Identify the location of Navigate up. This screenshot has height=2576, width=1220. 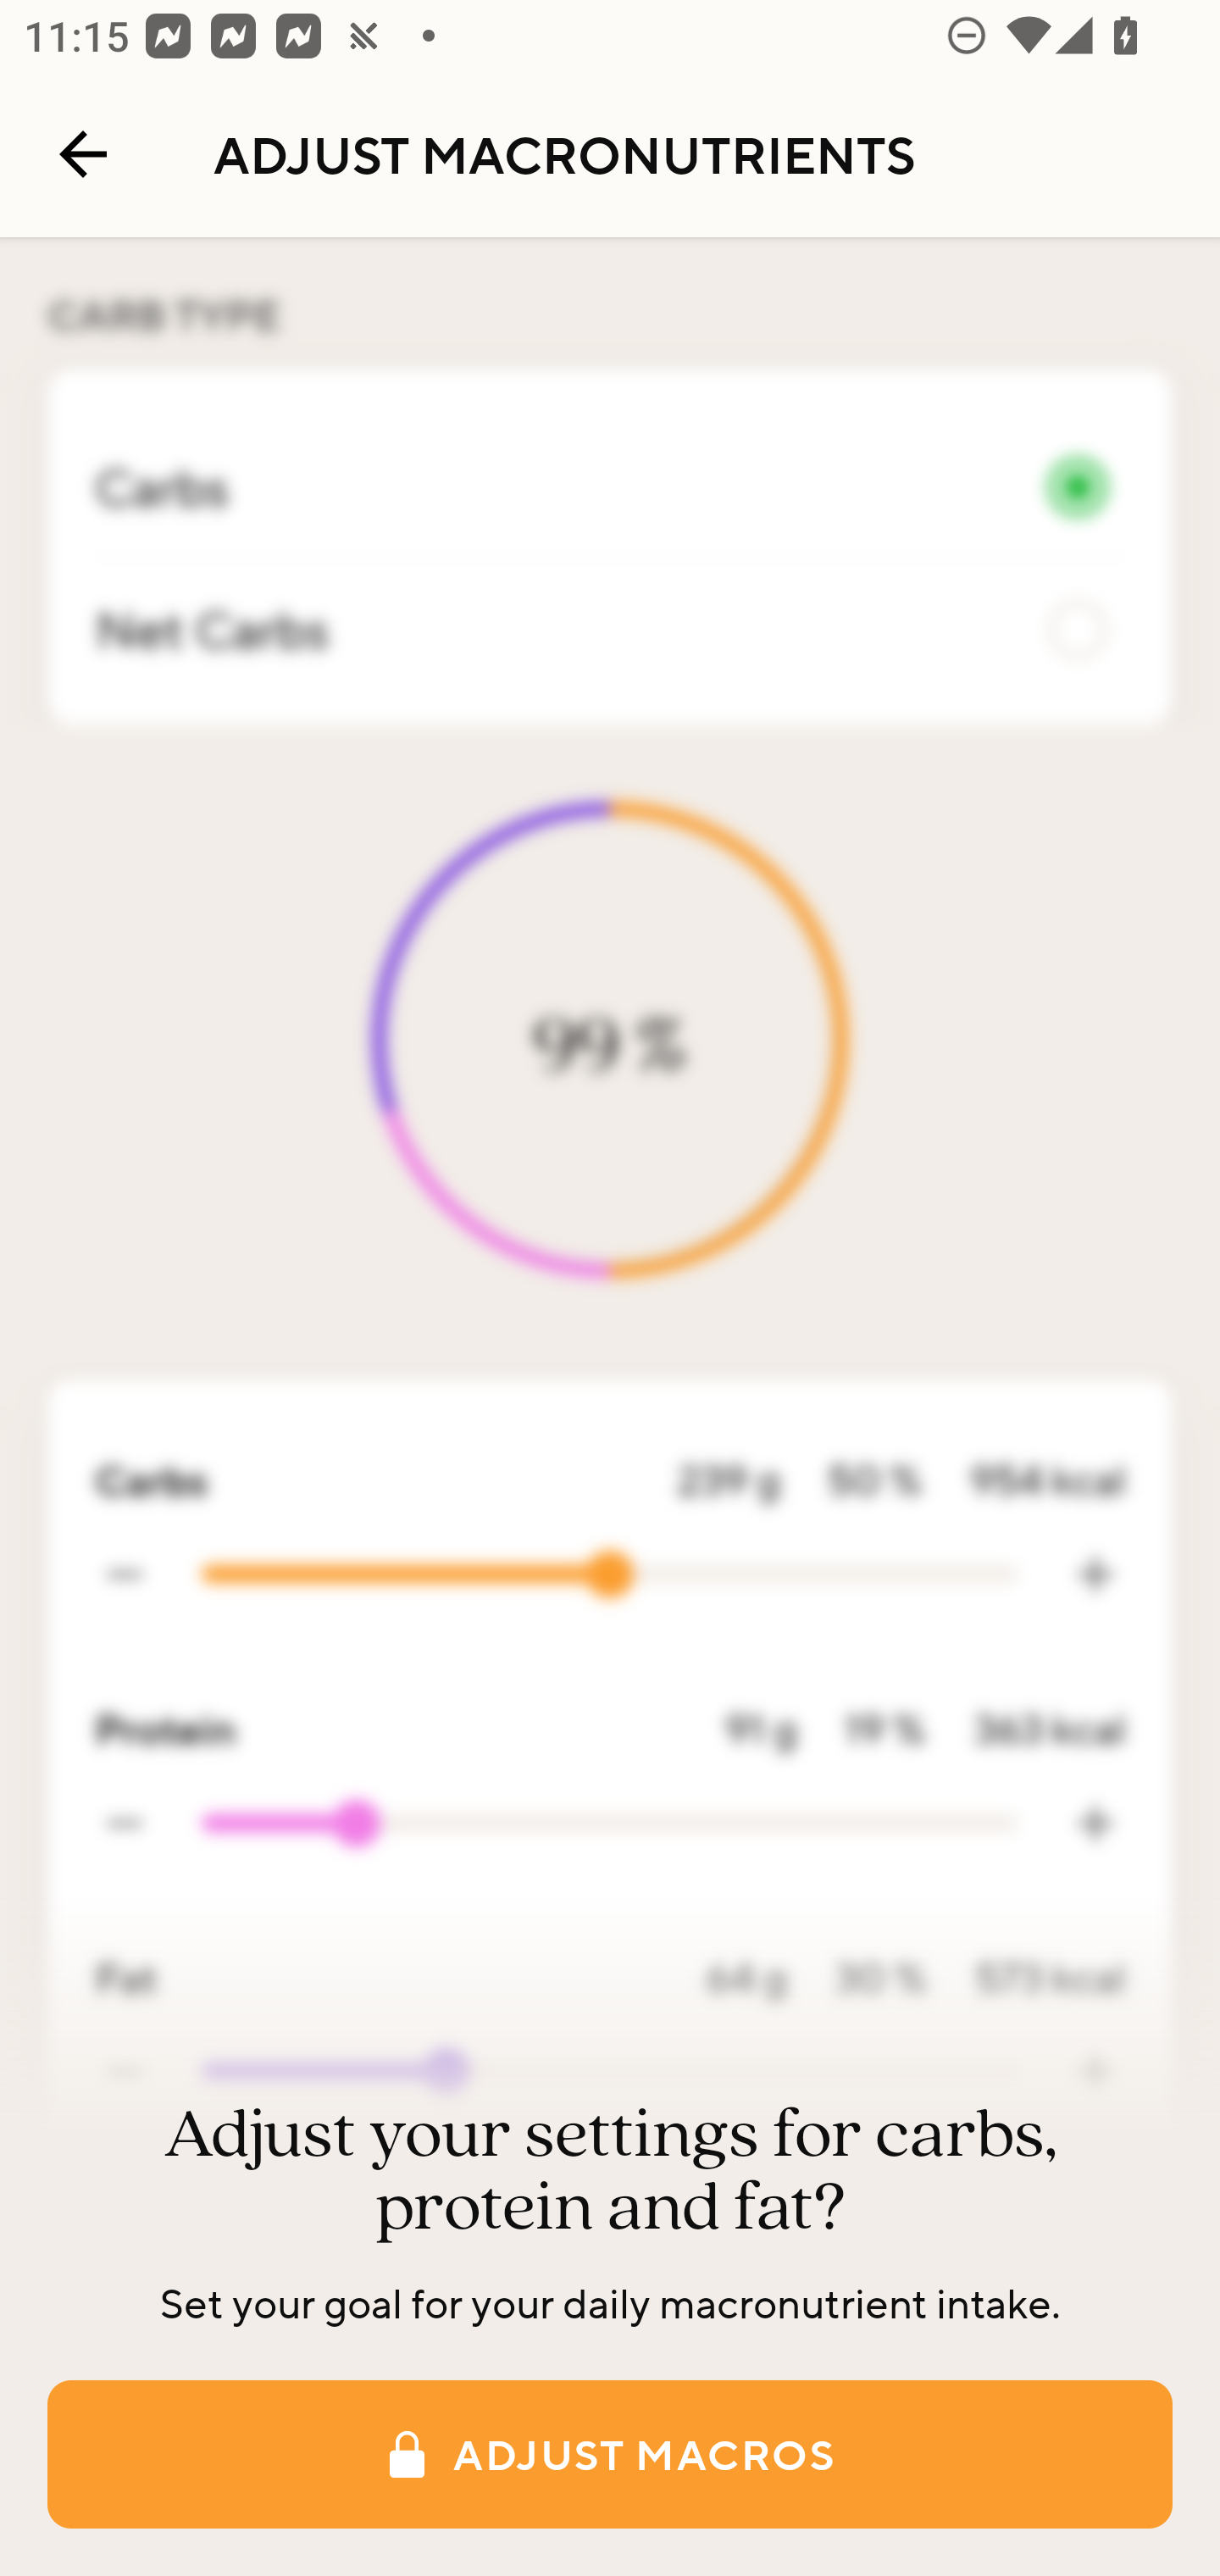
(83, 154).